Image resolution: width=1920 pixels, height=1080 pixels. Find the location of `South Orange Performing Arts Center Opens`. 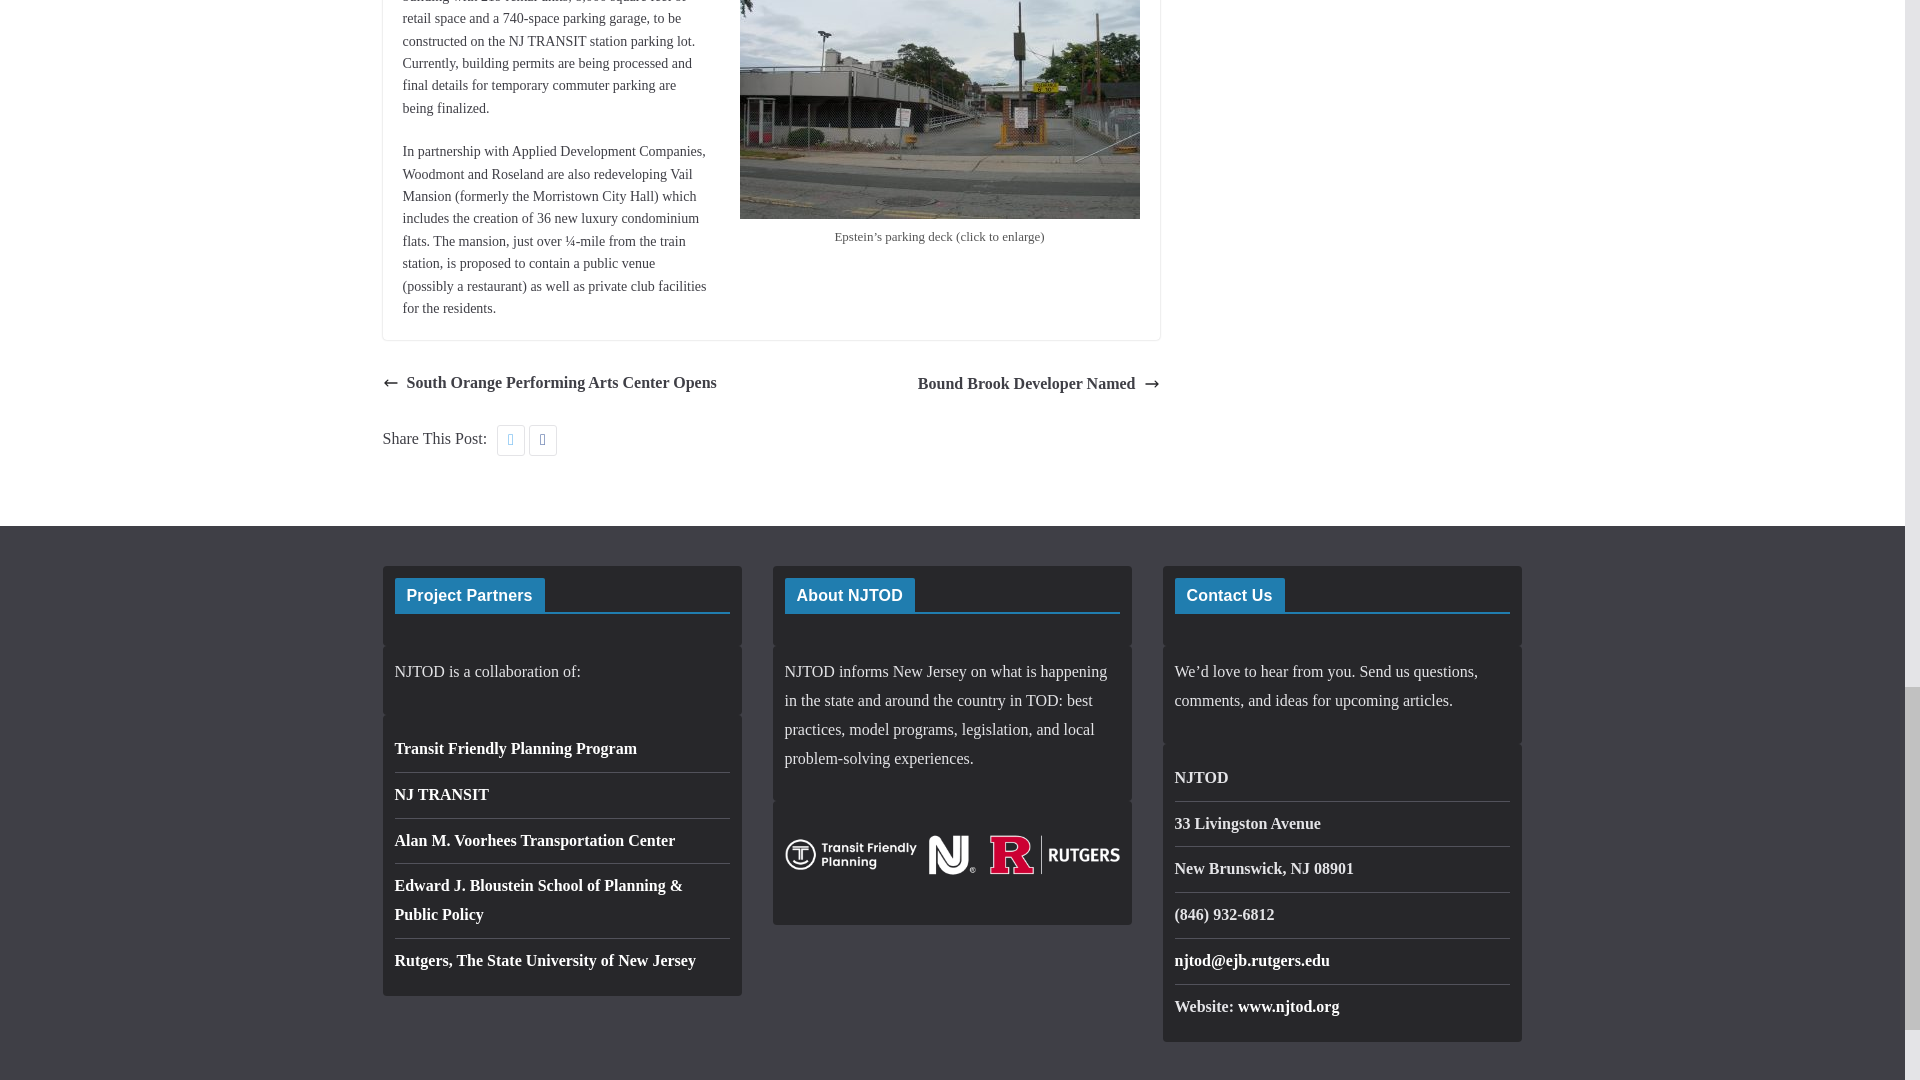

South Orange Performing Arts Center Opens is located at coordinates (549, 383).